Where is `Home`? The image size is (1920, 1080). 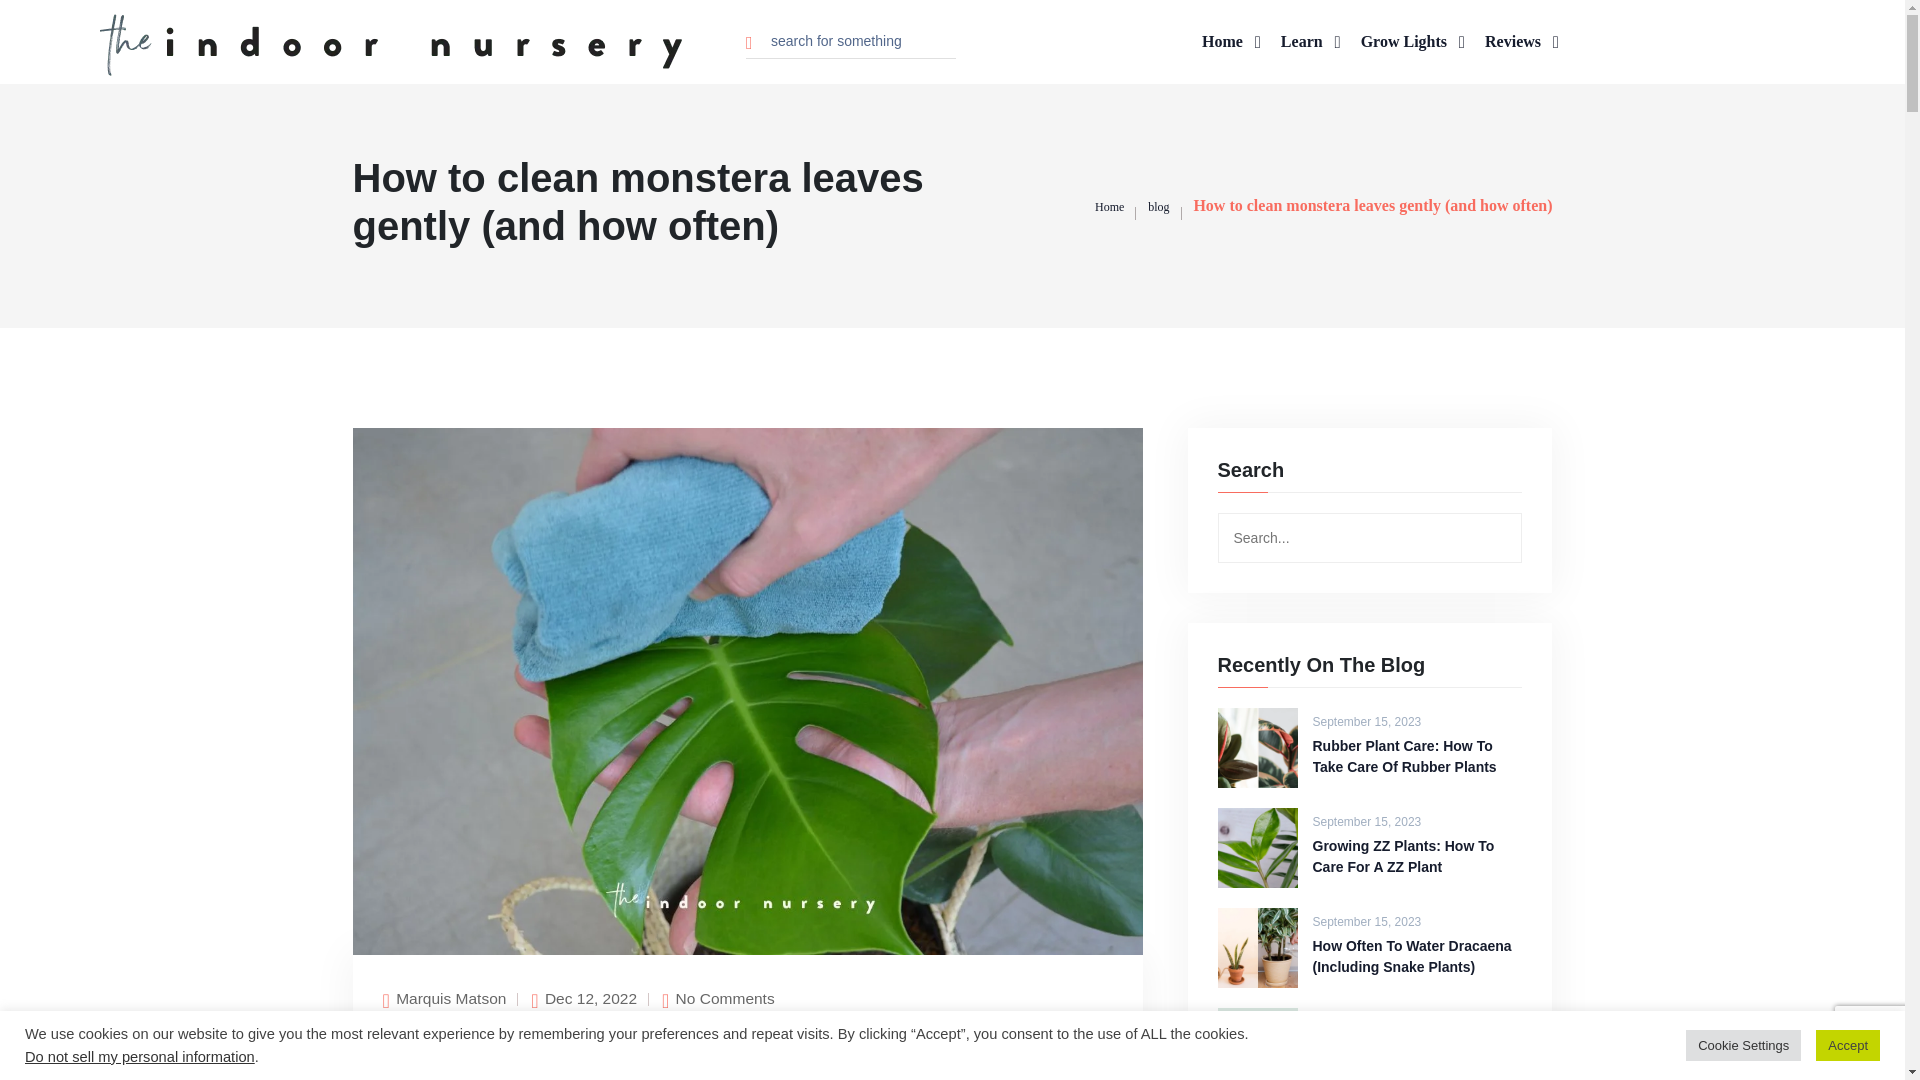
Home is located at coordinates (1108, 205).